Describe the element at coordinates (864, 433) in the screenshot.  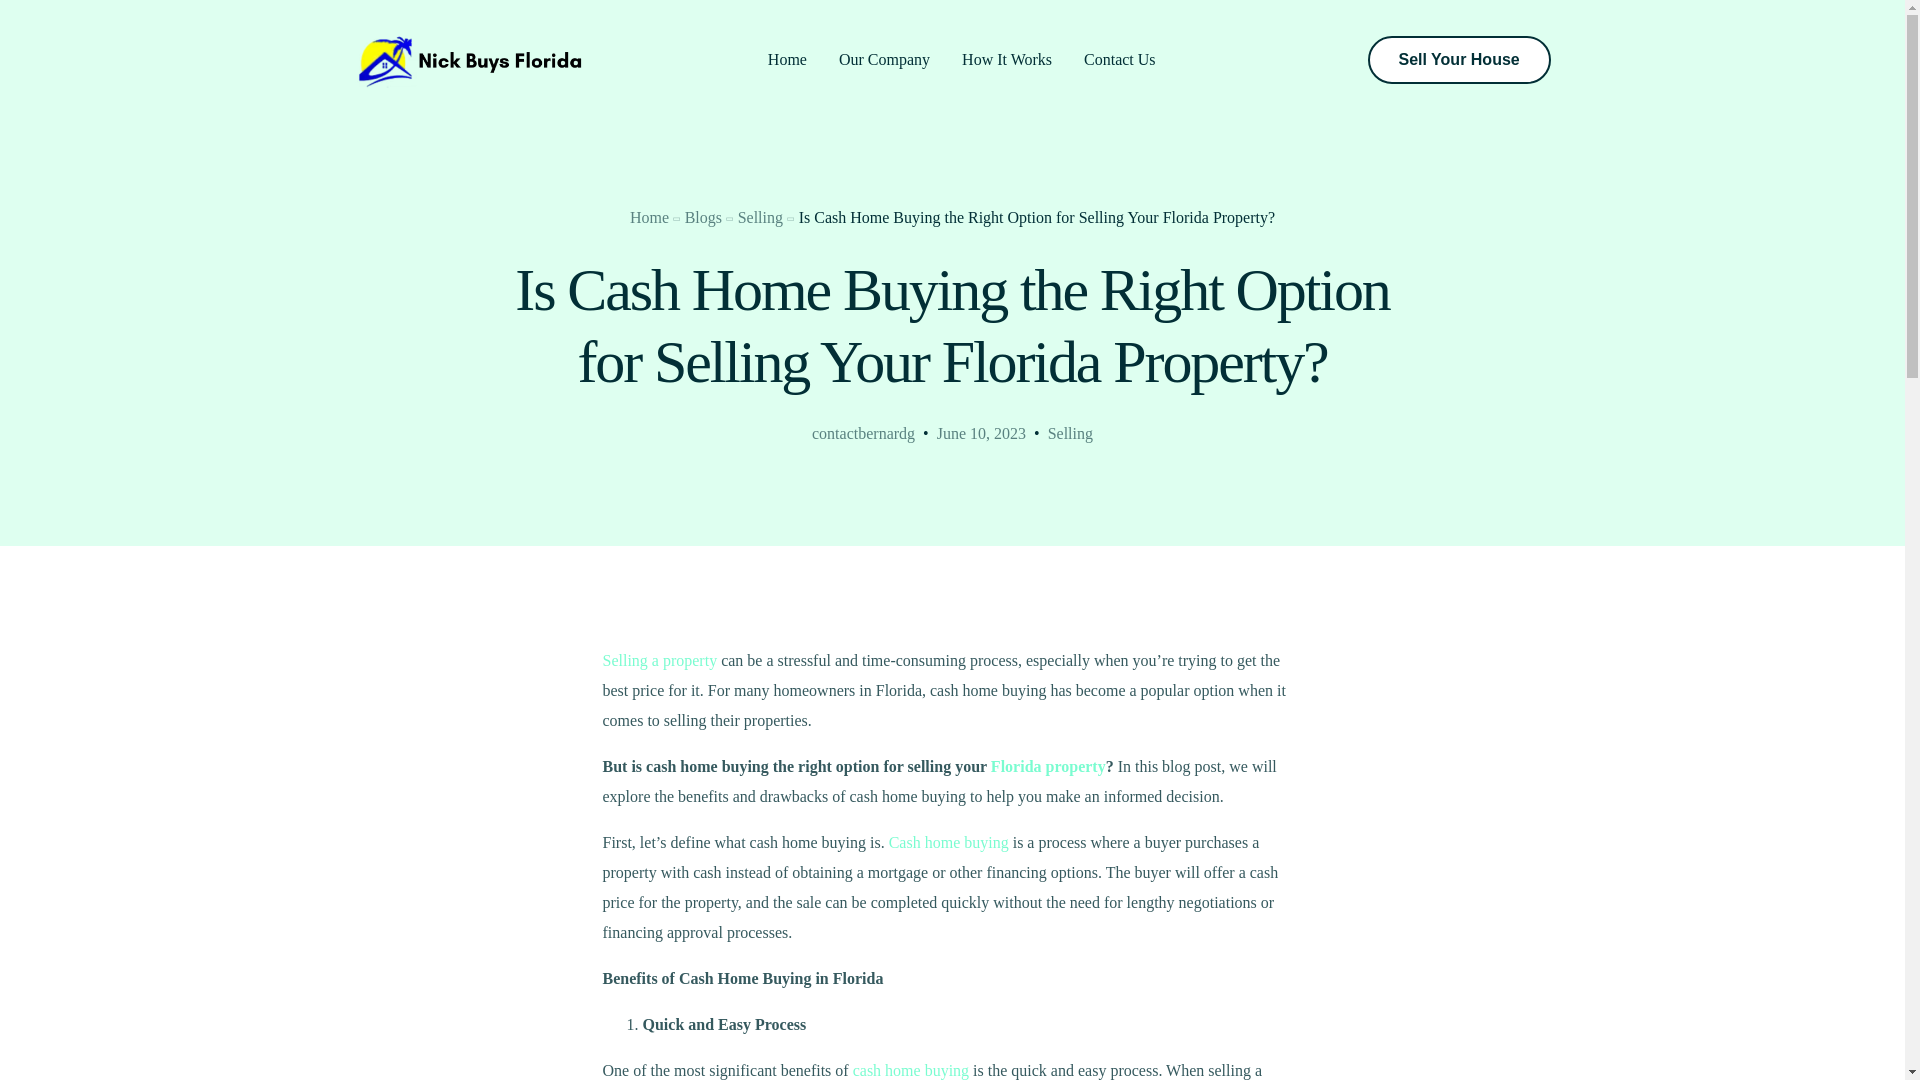
I see `contactbernardg` at that location.